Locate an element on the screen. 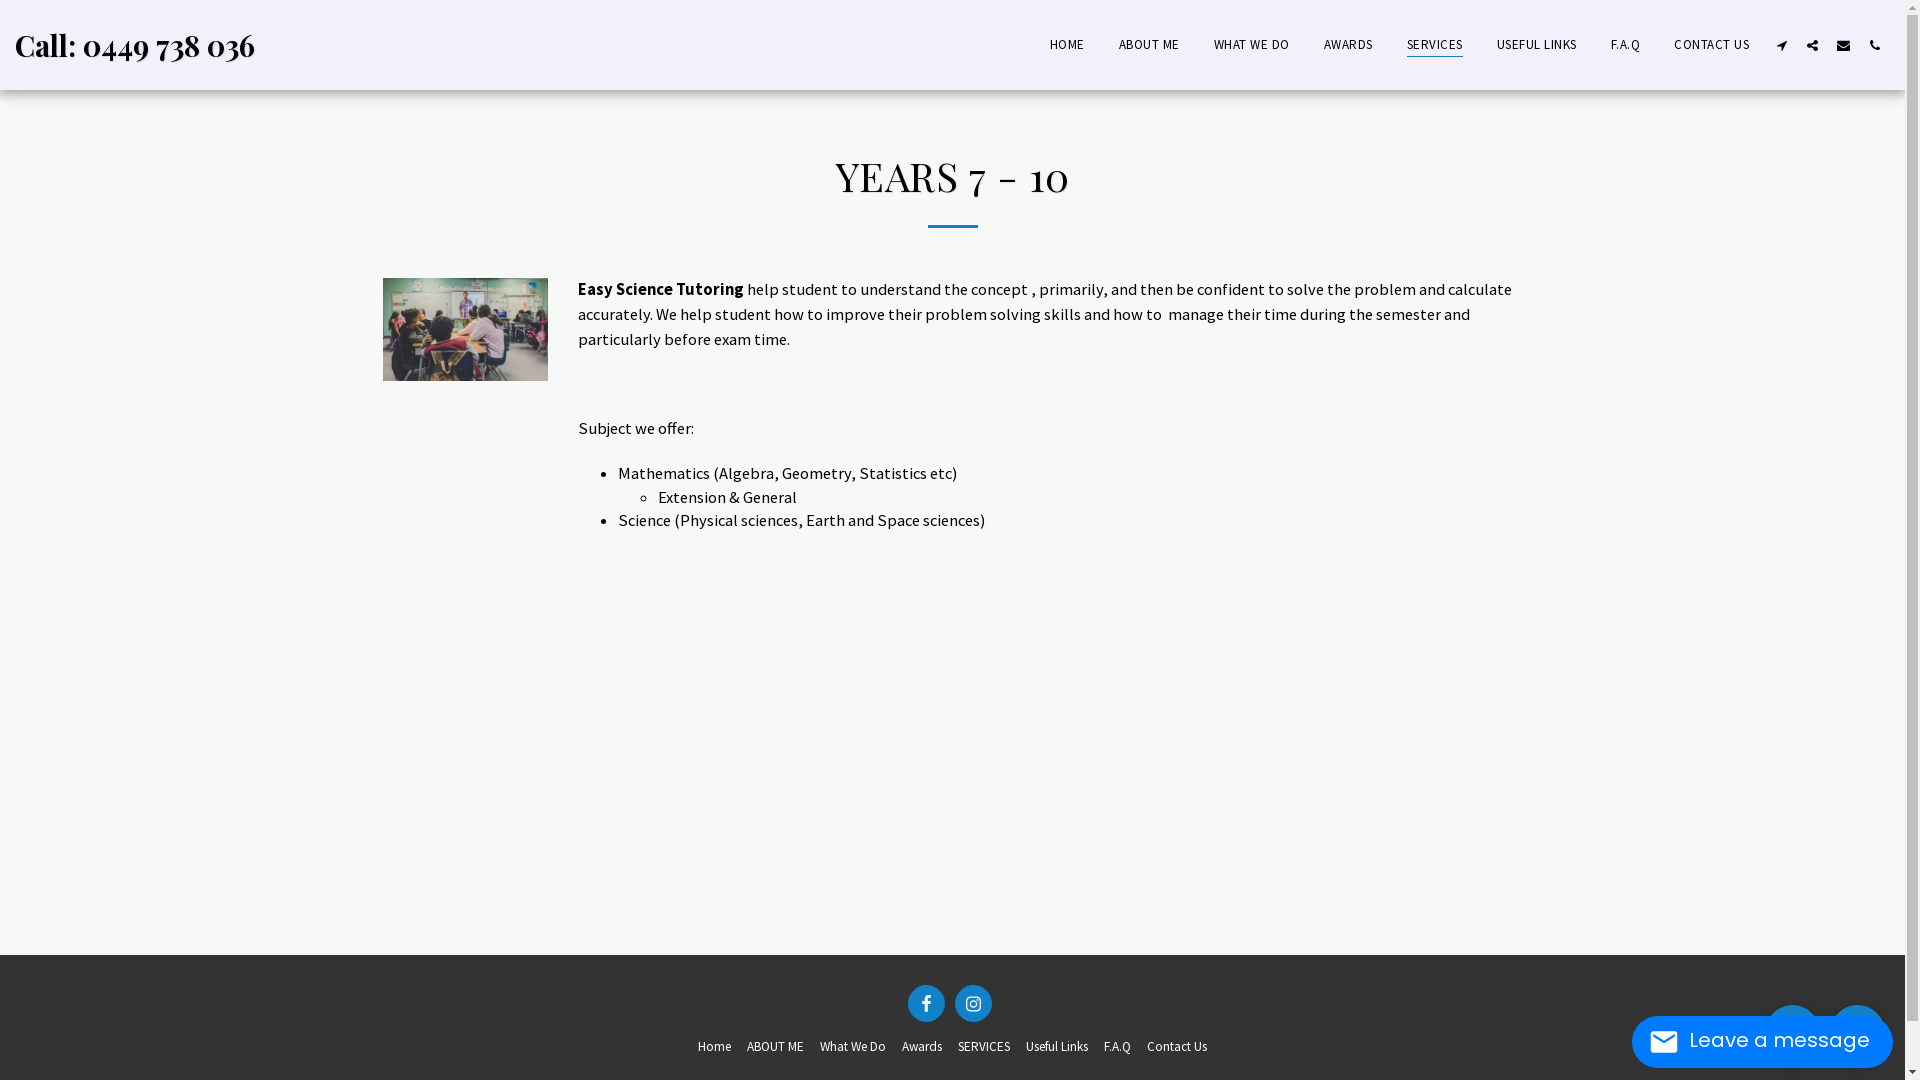    is located at coordinates (1812, 45).